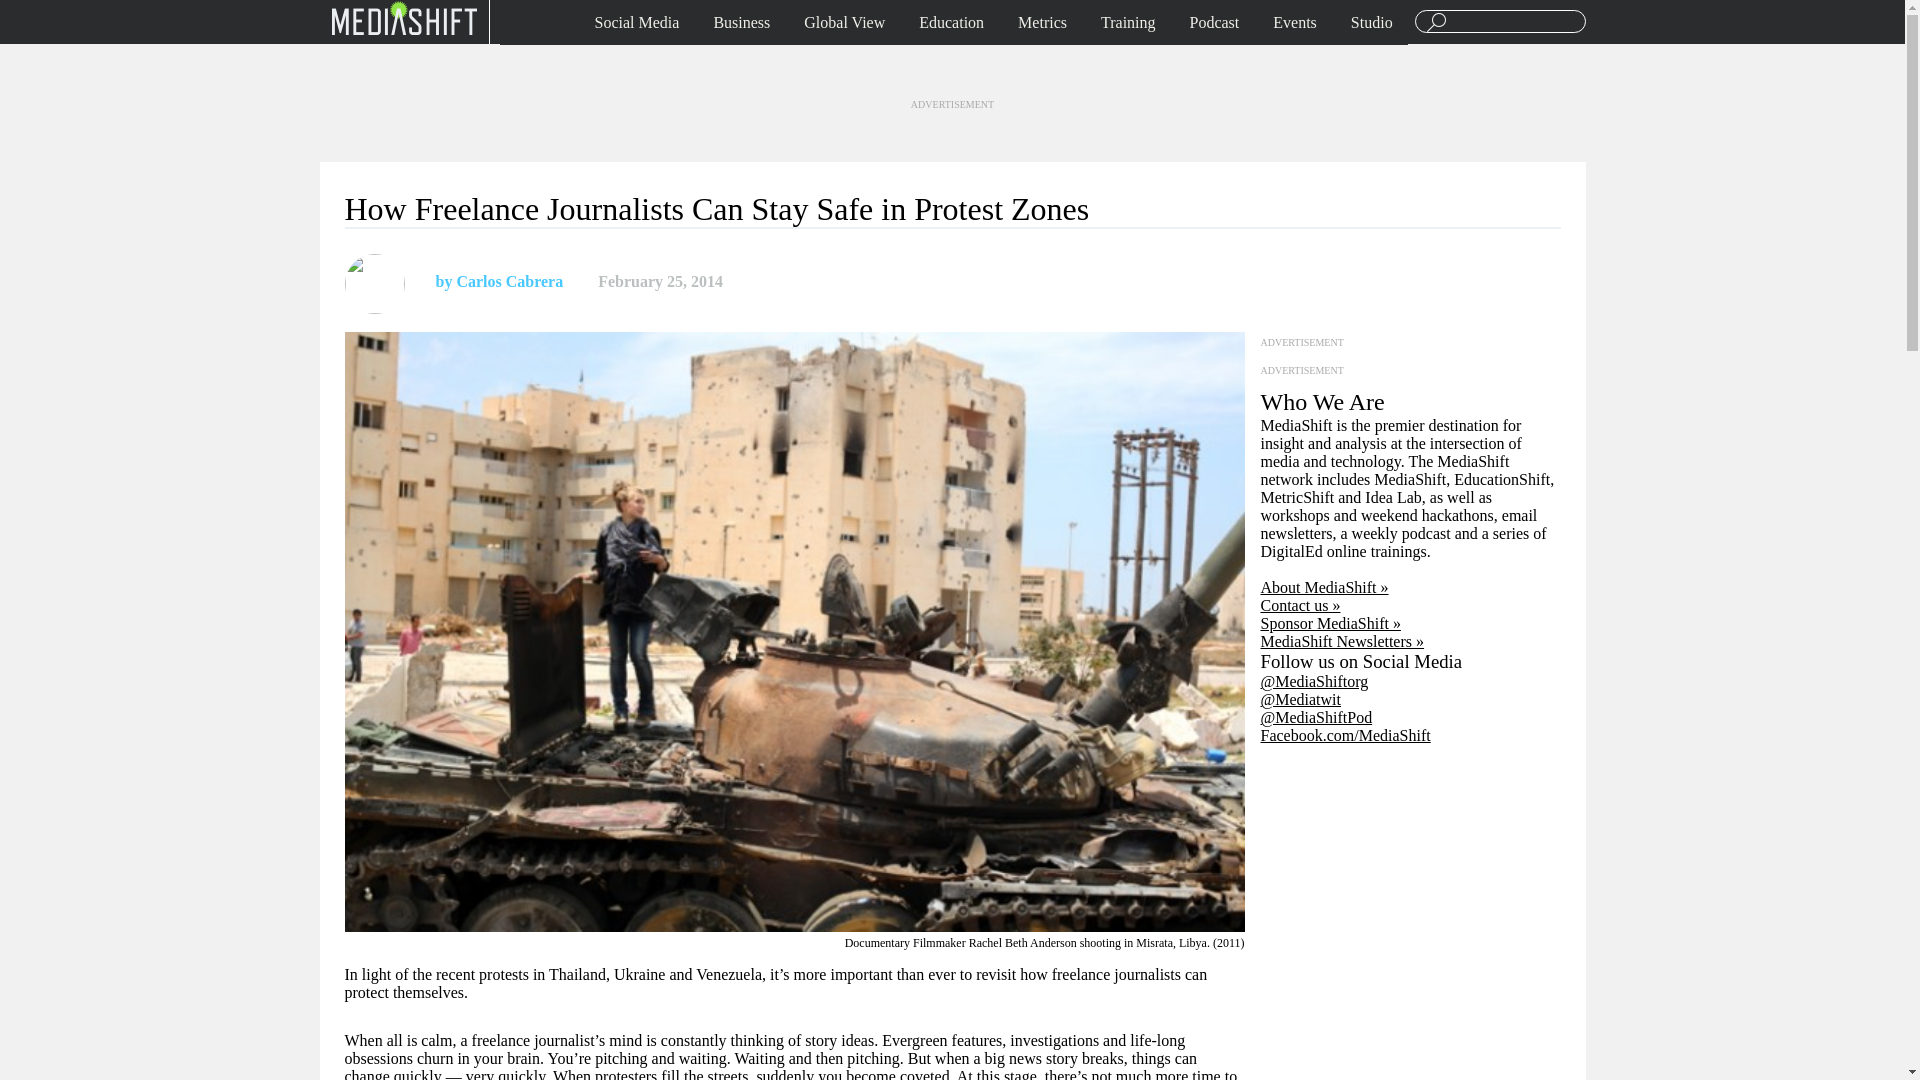  Describe the element at coordinates (1128, 22) in the screenshot. I see `Training` at that location.